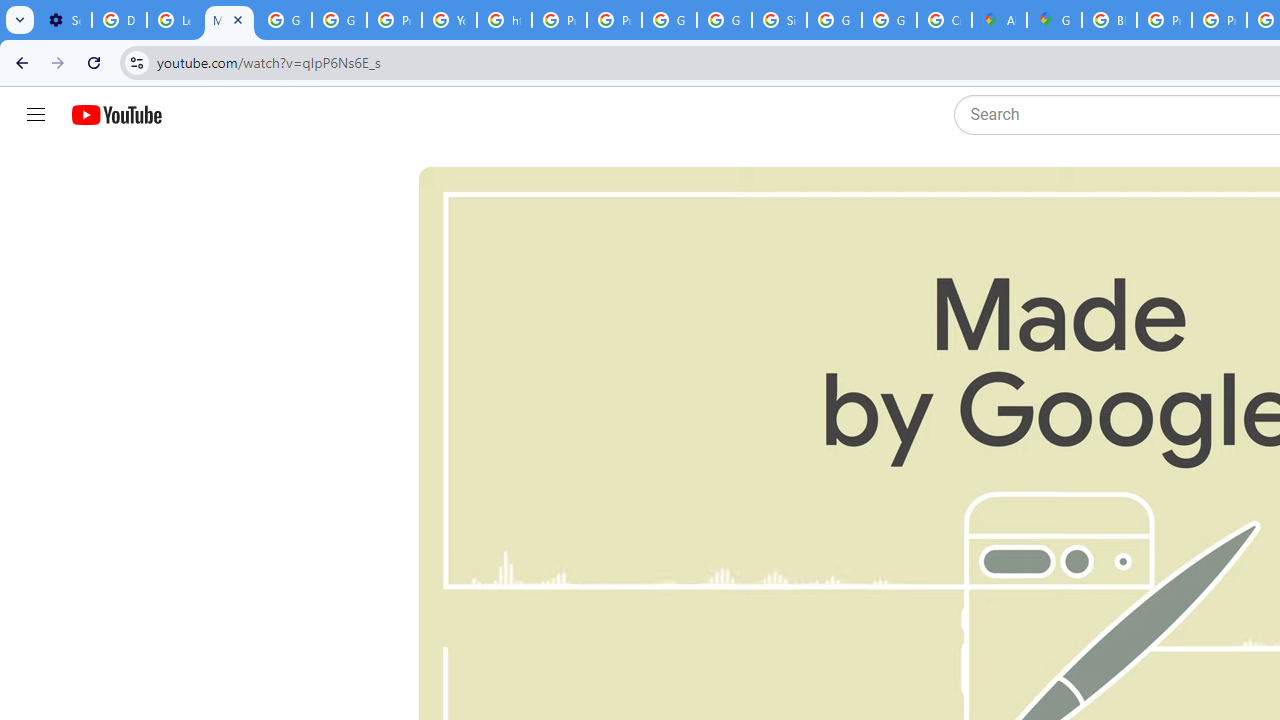 This screenshot has width=1280, height=720. What do you see at coordinates (779, 20) in the screenshot?
I see `Sign in - Google Accounts` at bounding box center [779, 20].